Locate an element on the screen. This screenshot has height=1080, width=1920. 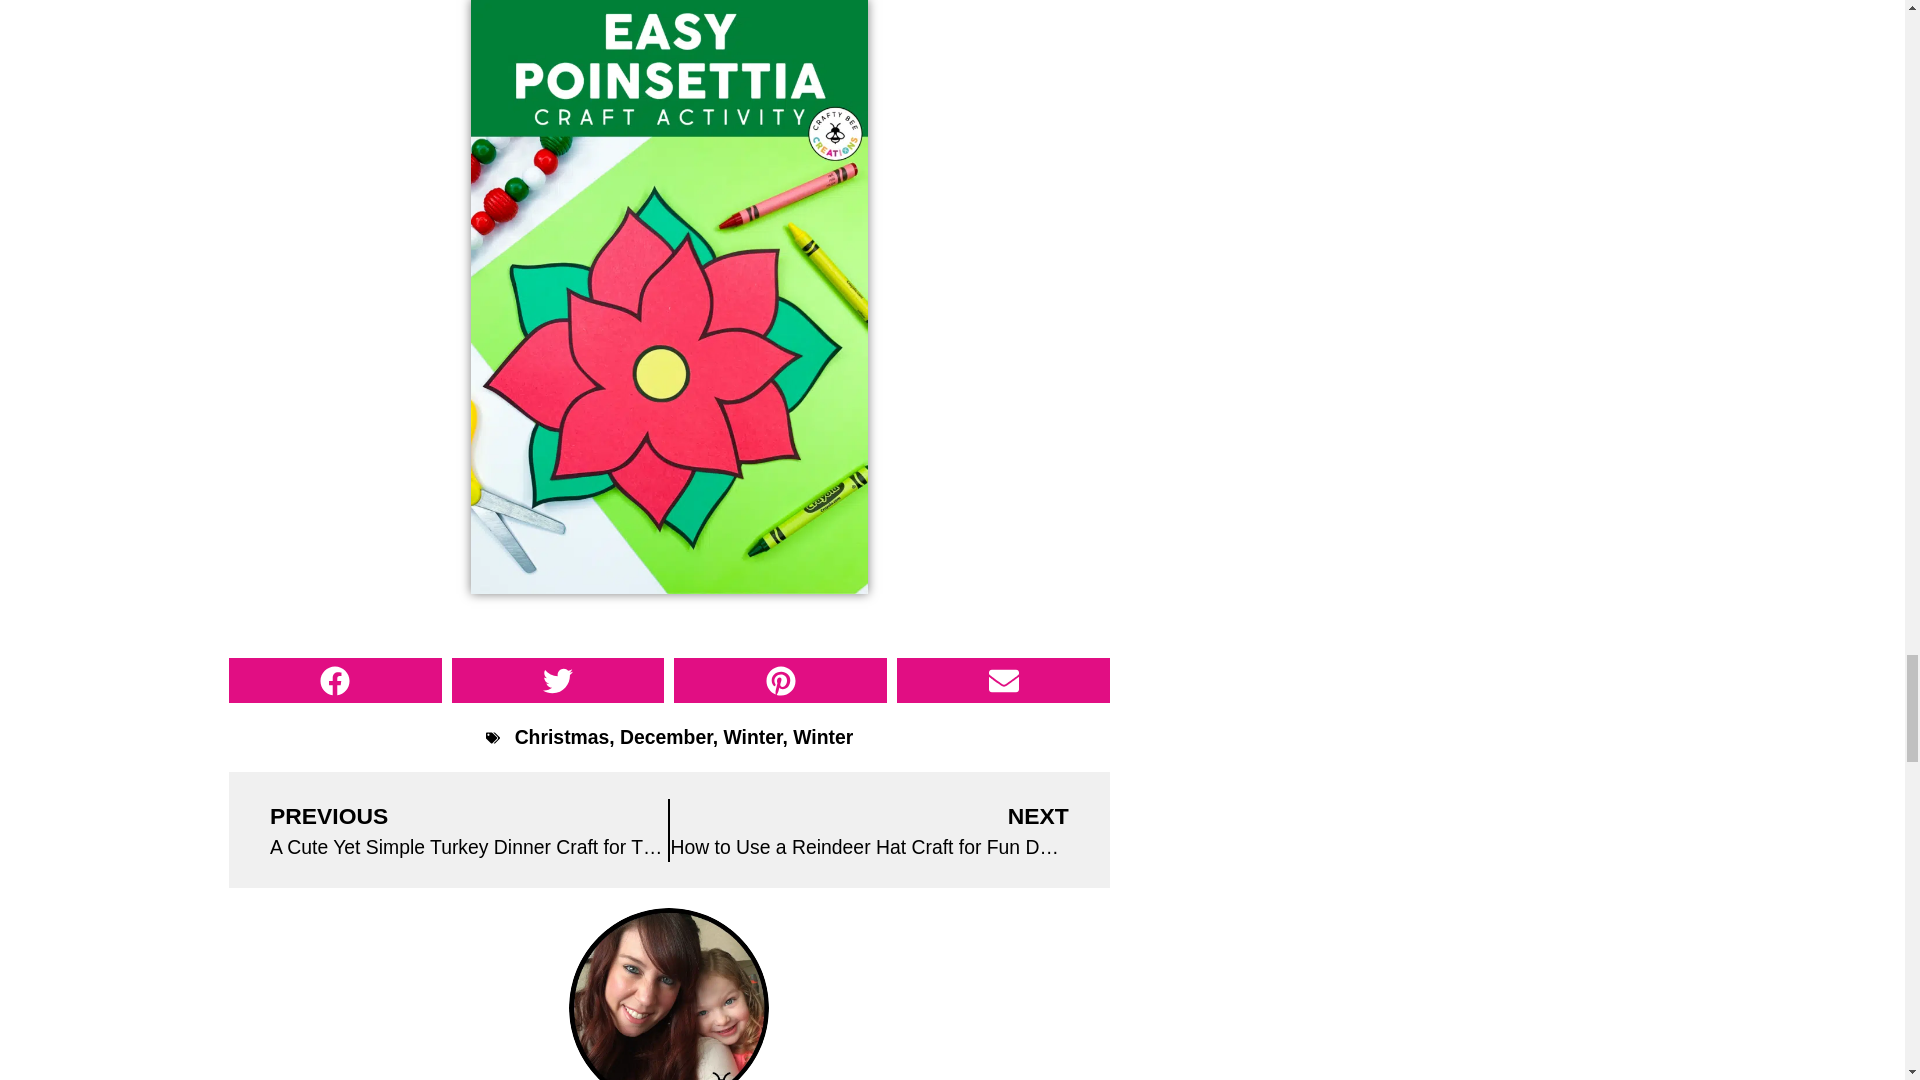
December is located at coordinates (666, 736).